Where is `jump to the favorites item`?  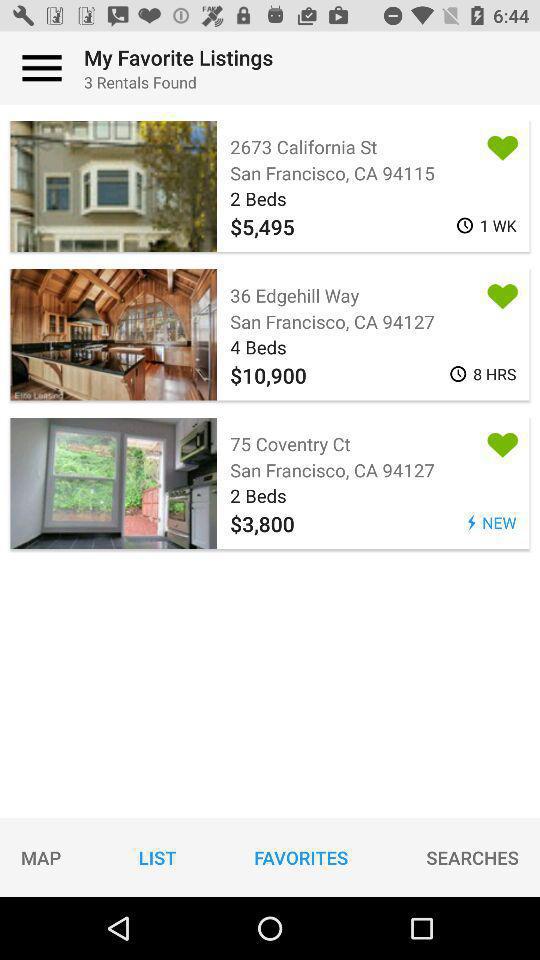
jump to the favorites item is located at coordinates (301, 857).